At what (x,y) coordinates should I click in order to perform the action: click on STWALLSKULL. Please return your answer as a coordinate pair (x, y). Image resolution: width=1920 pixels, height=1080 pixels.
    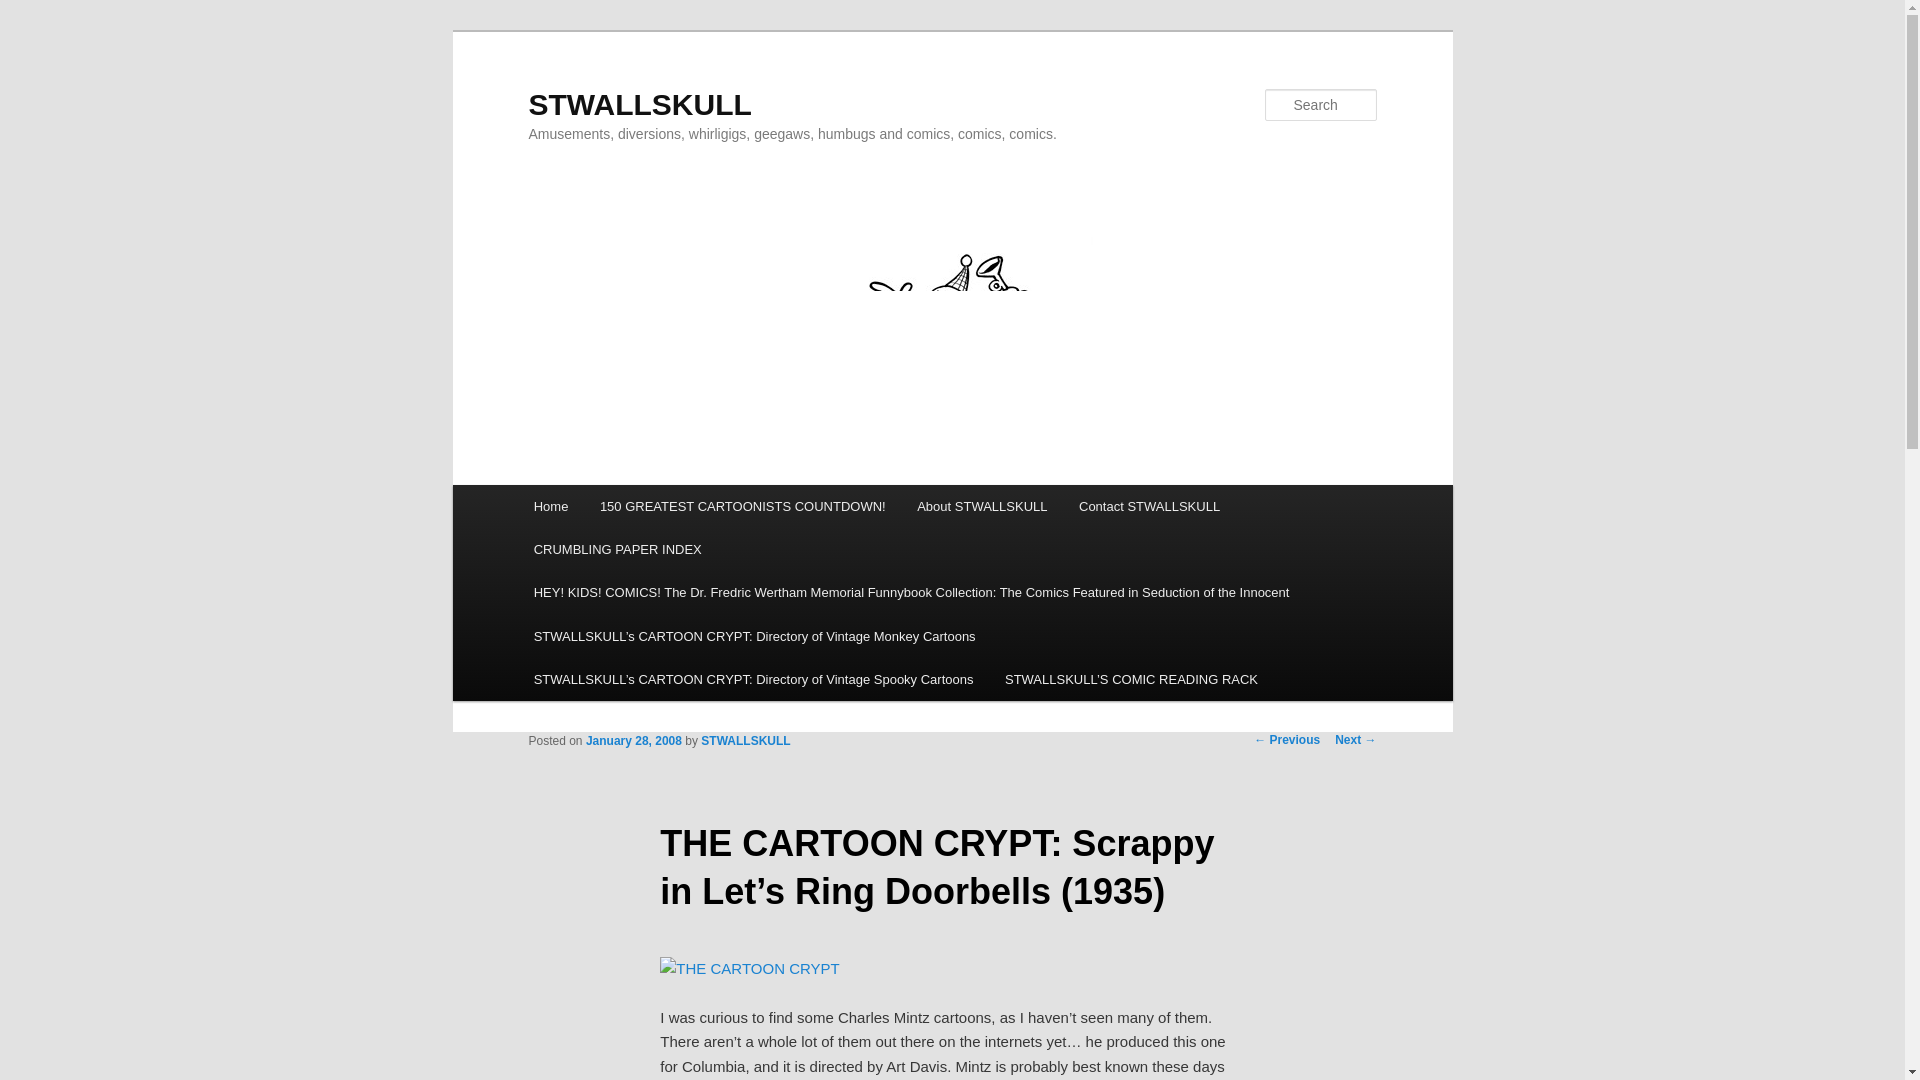
    Looking at the image, I should click on (639, 104).